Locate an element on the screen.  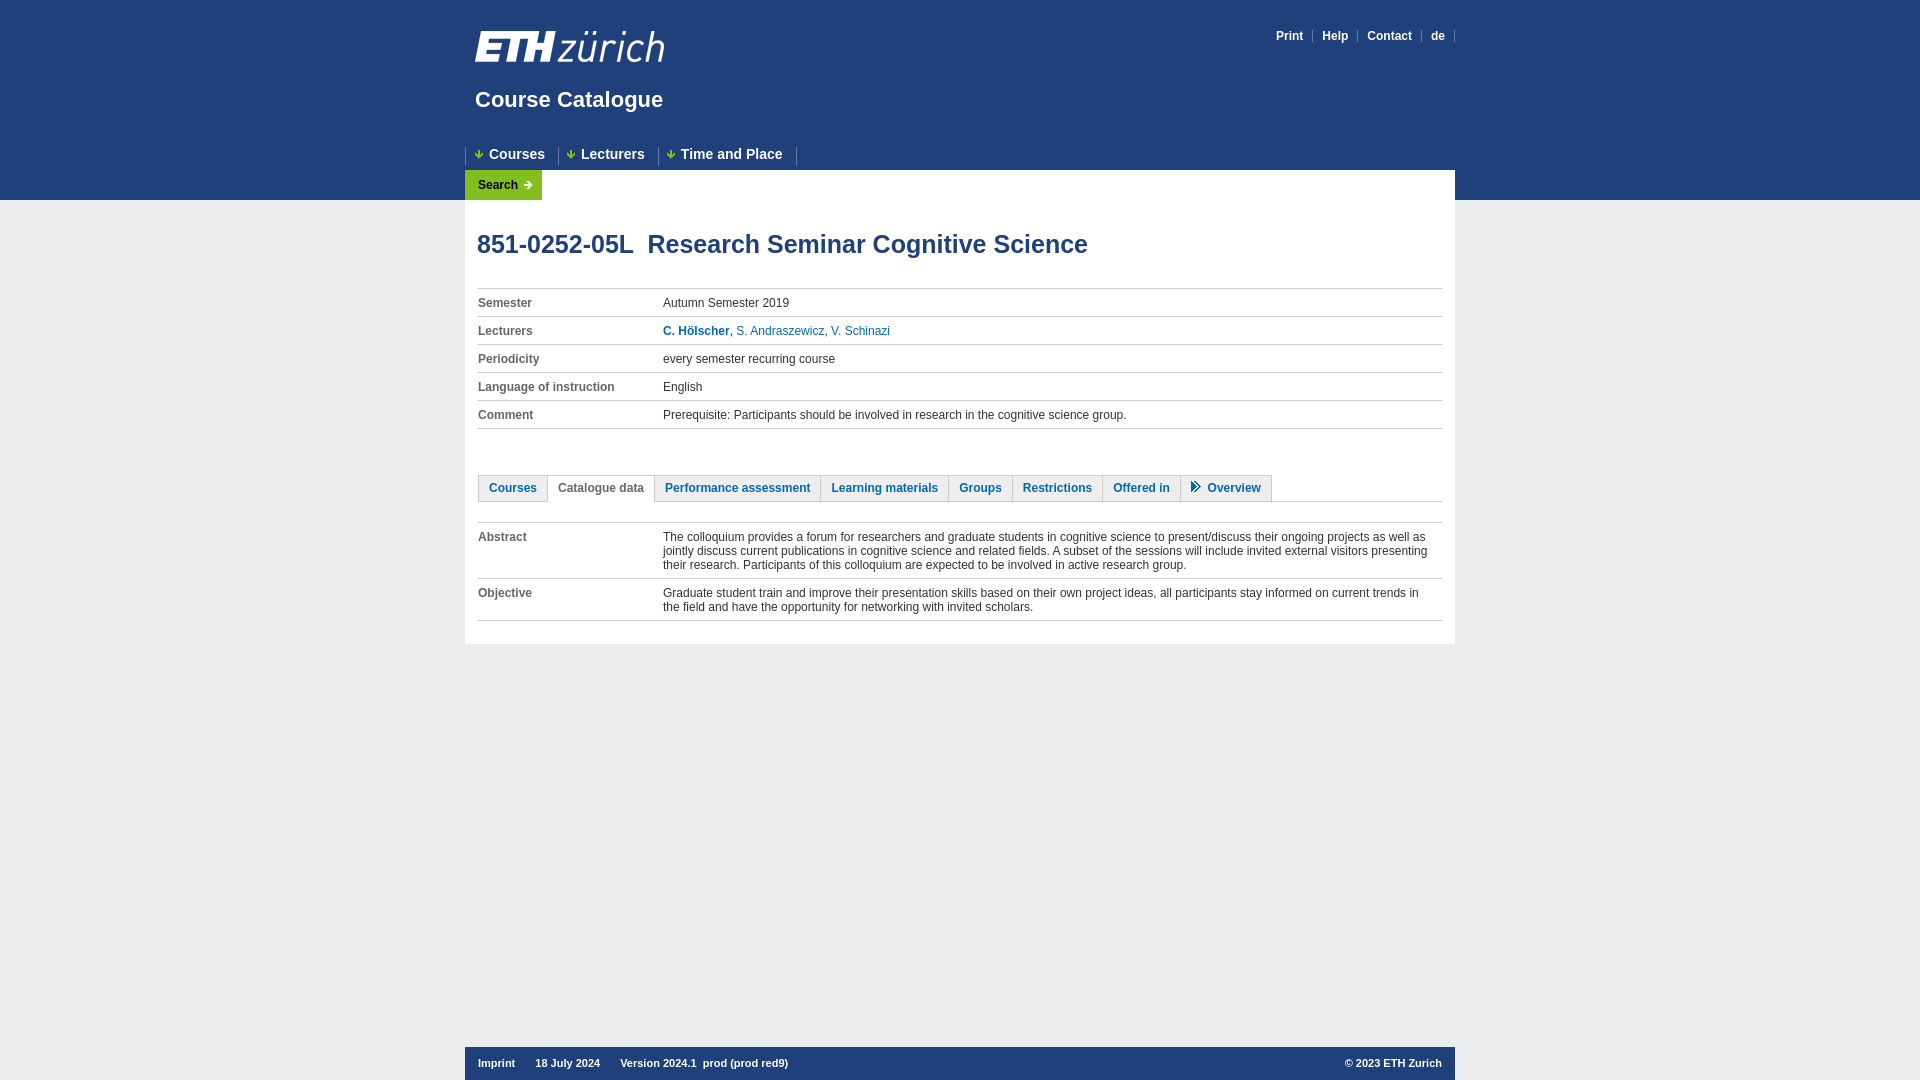
Courses is located at coordinates (513, 487).